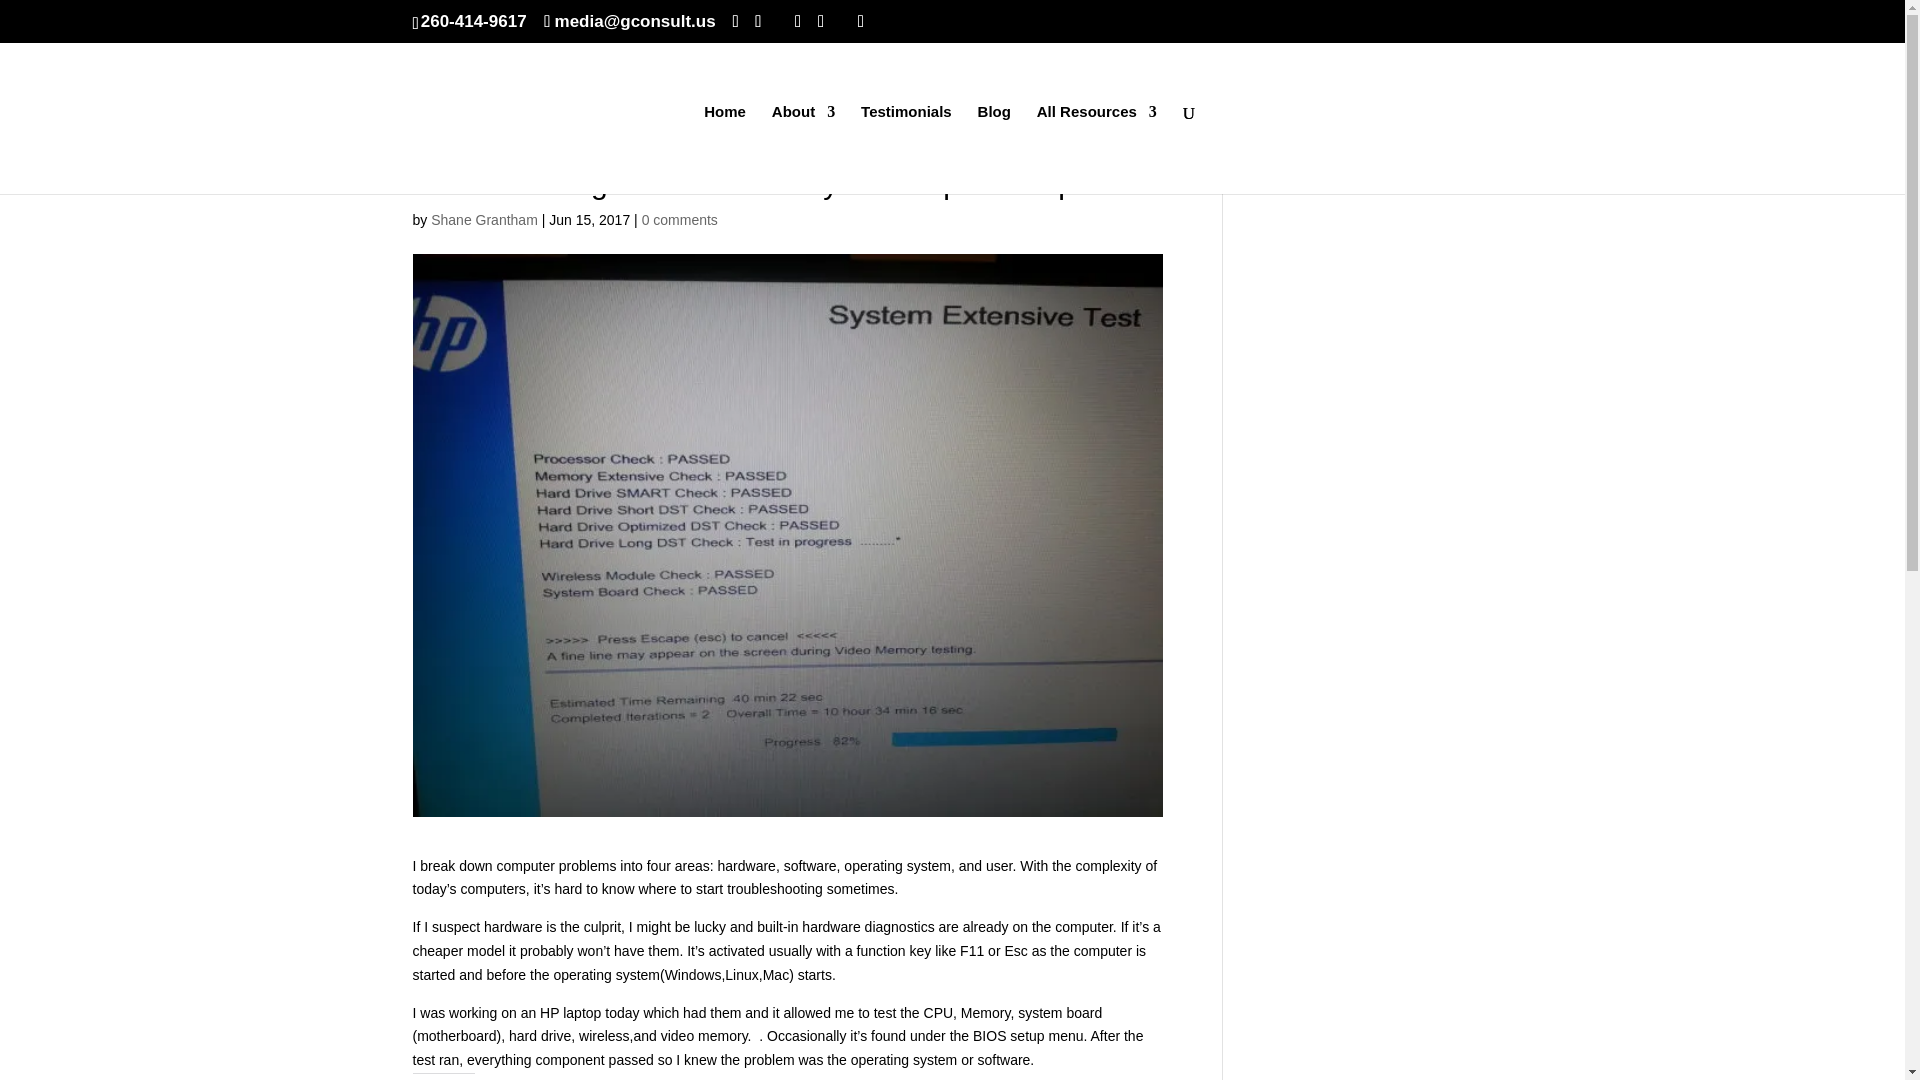 The width and height of the screenshot is (1920, 1080). Describe the element at coordinates (680, 219) in the screenshot. I see `0 comments` at that location.